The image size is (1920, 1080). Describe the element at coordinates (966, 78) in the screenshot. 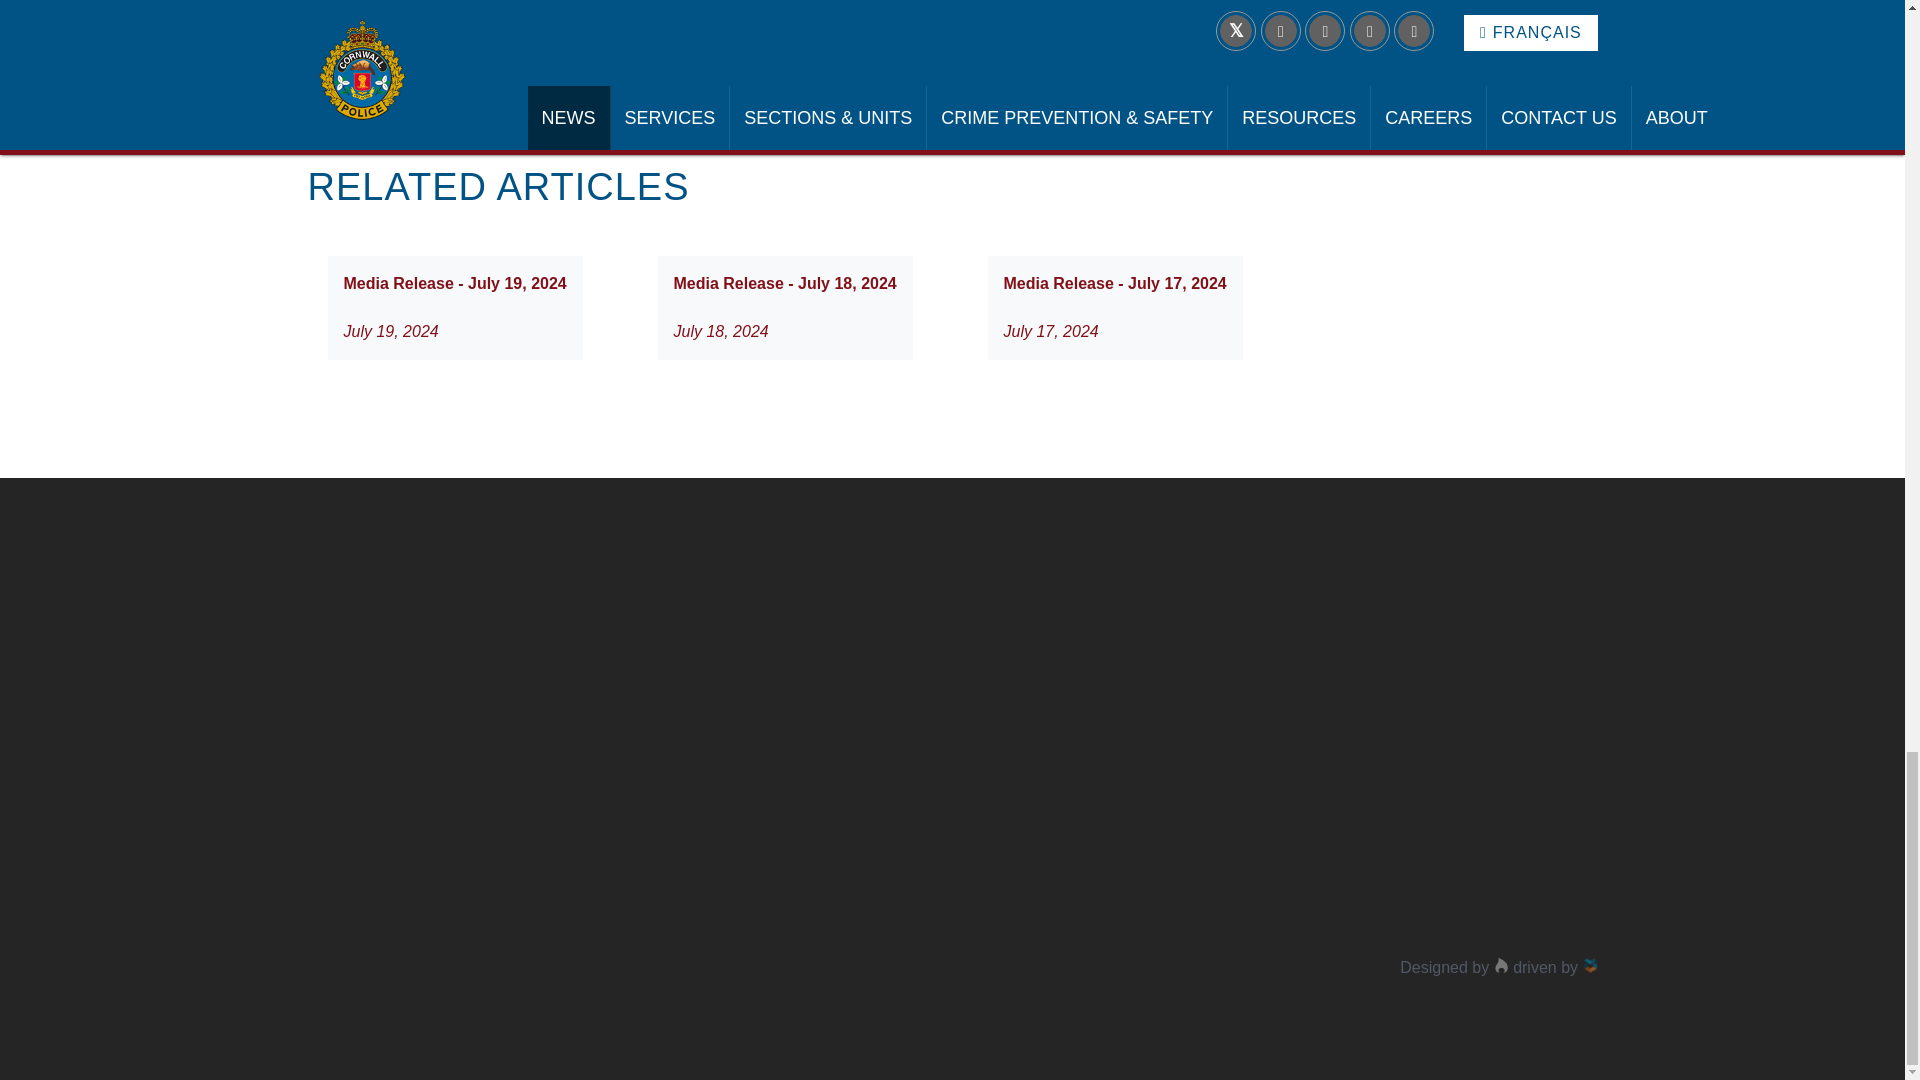

I see `Ontario emergency information` at that location.